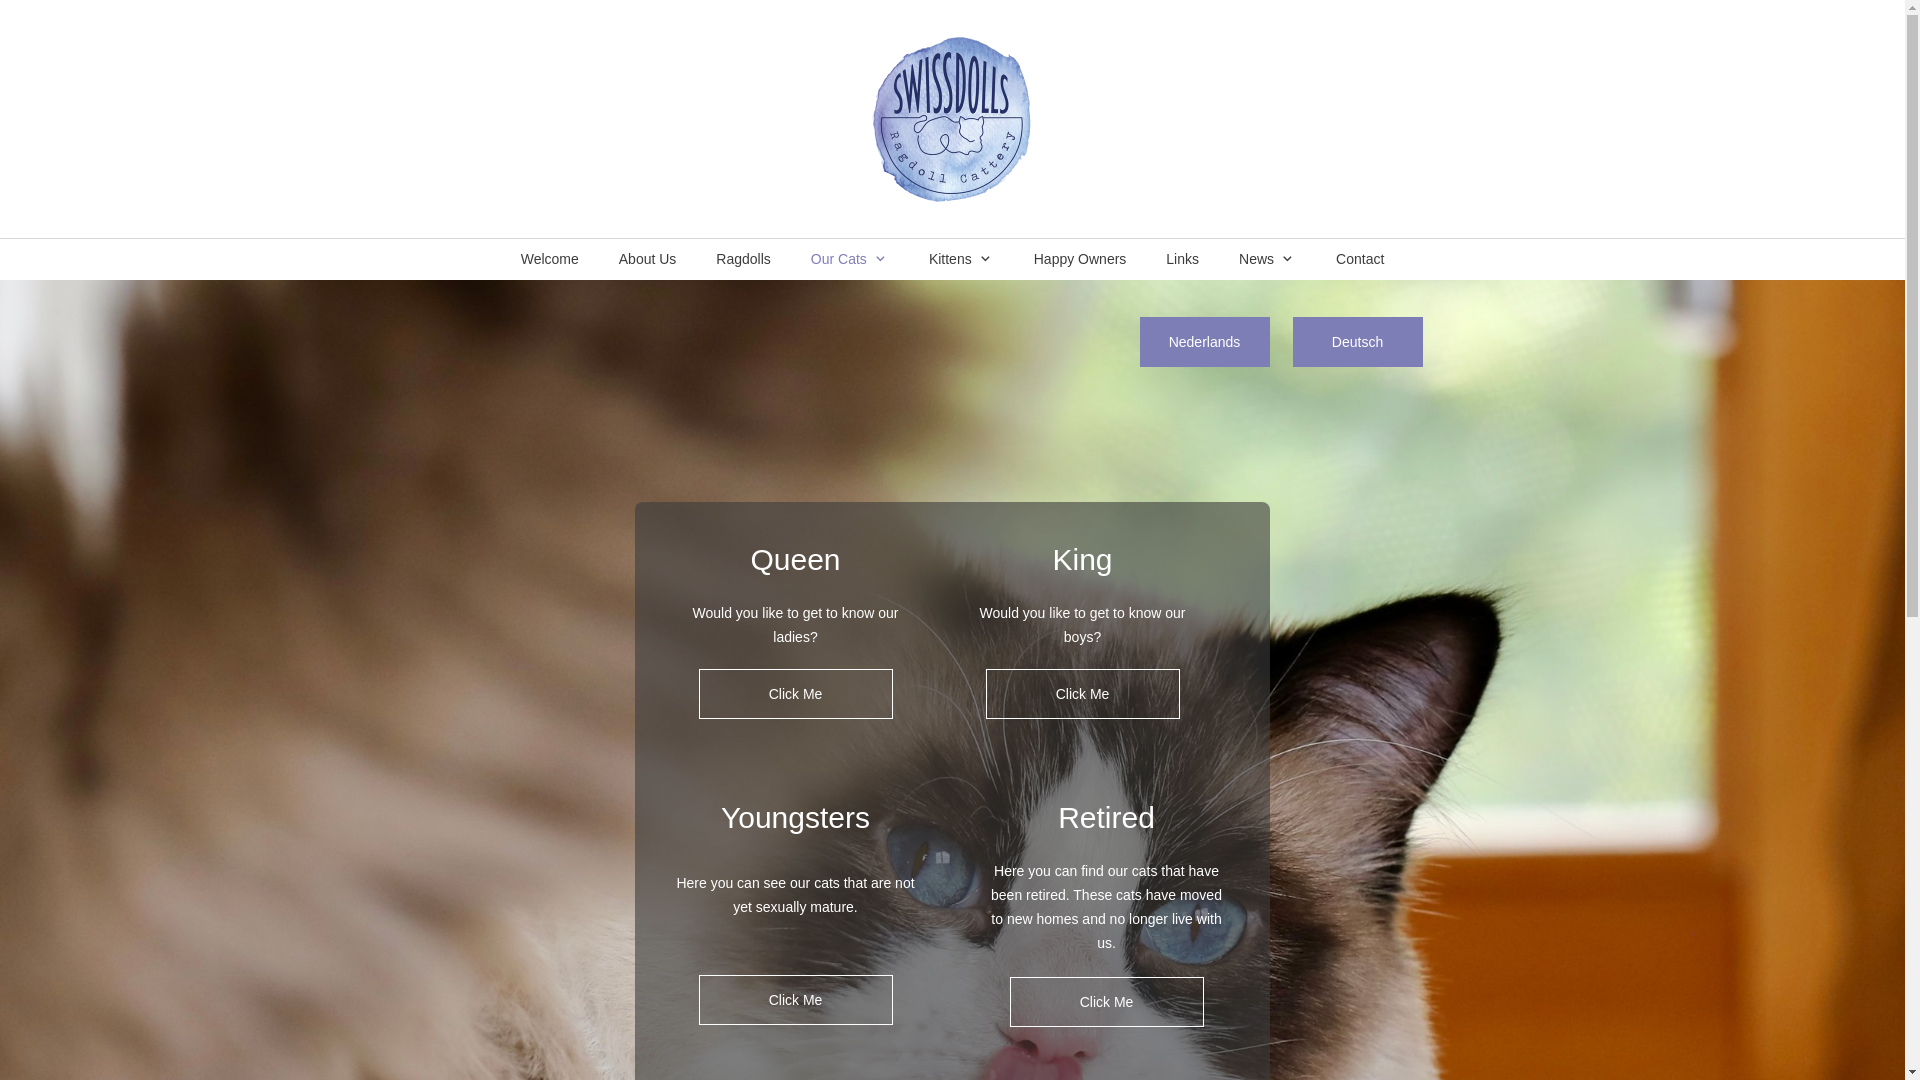  I want to click on Ragdolls, so click(742, 258).